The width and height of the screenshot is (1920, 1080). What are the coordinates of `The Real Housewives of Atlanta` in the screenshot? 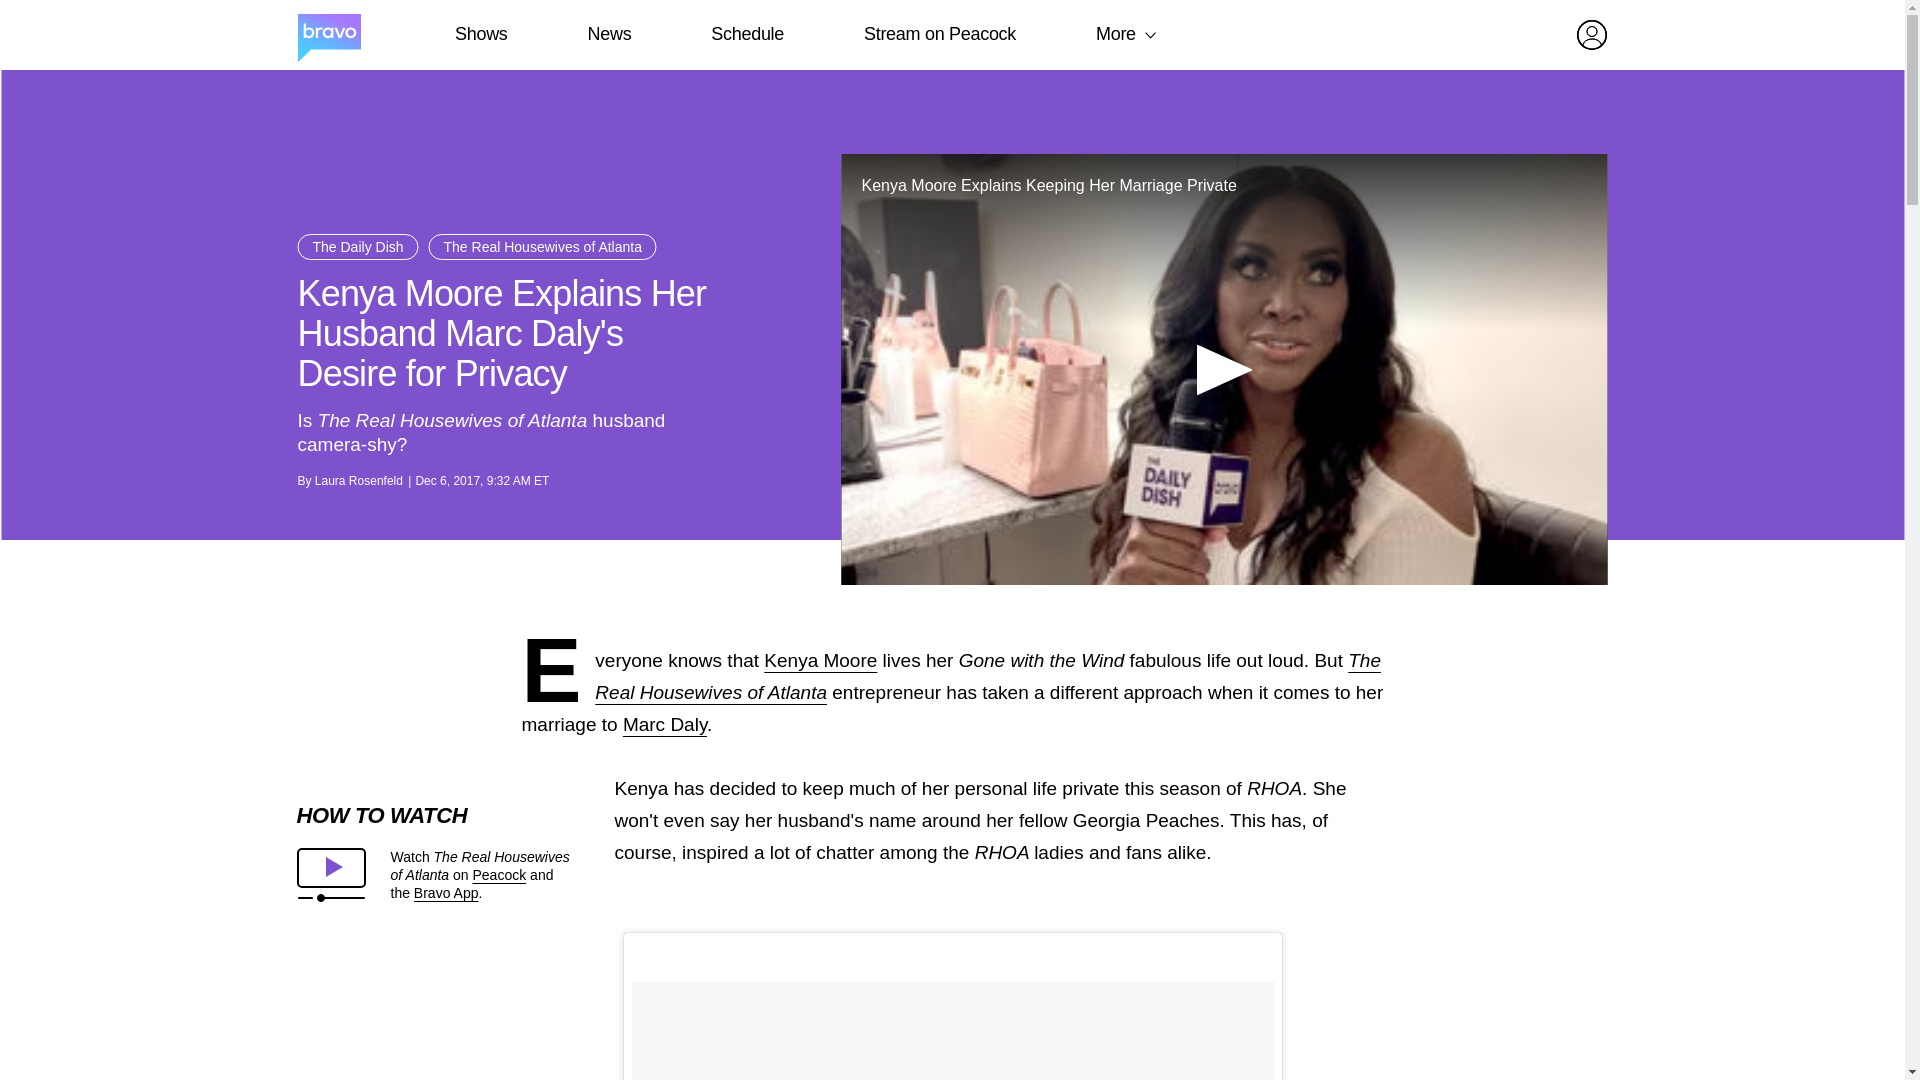 It's located at (542, 247).